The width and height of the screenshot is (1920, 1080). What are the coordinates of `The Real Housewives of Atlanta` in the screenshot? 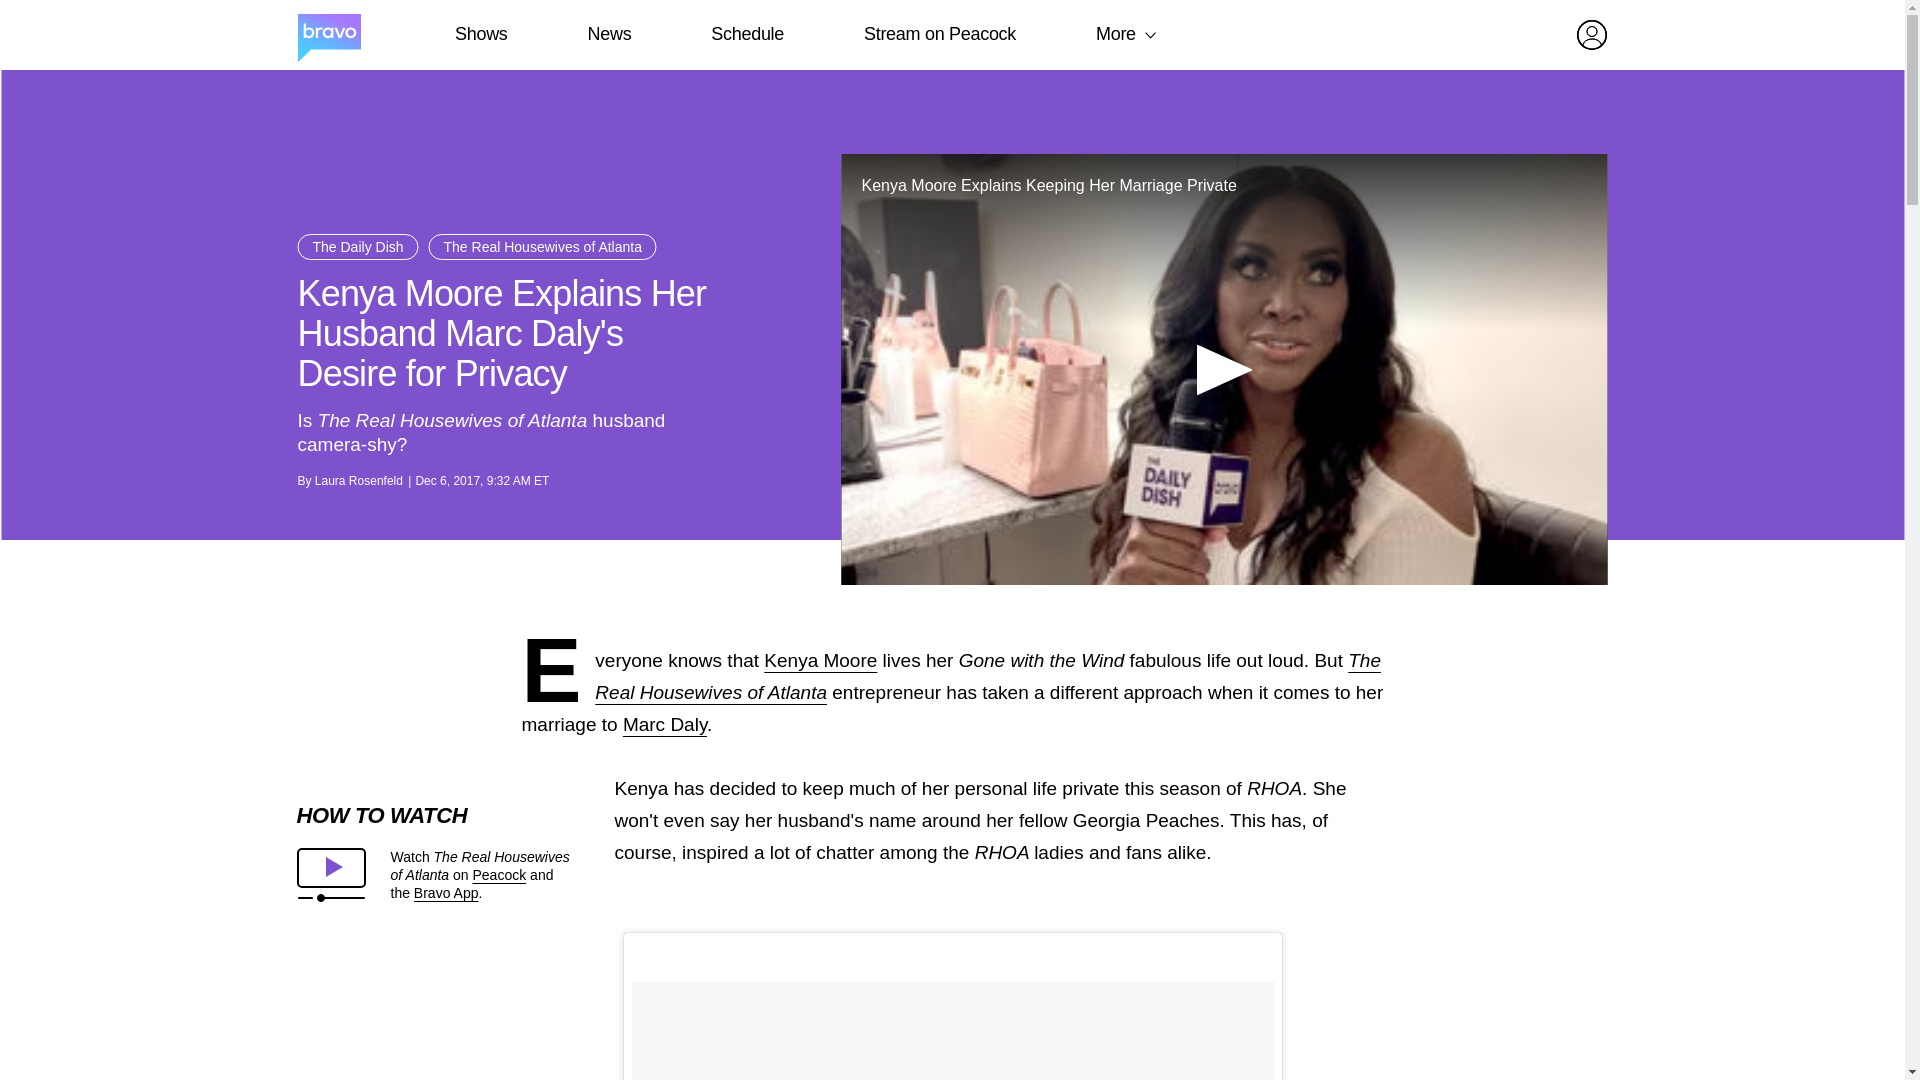 It's located at (542, 247).